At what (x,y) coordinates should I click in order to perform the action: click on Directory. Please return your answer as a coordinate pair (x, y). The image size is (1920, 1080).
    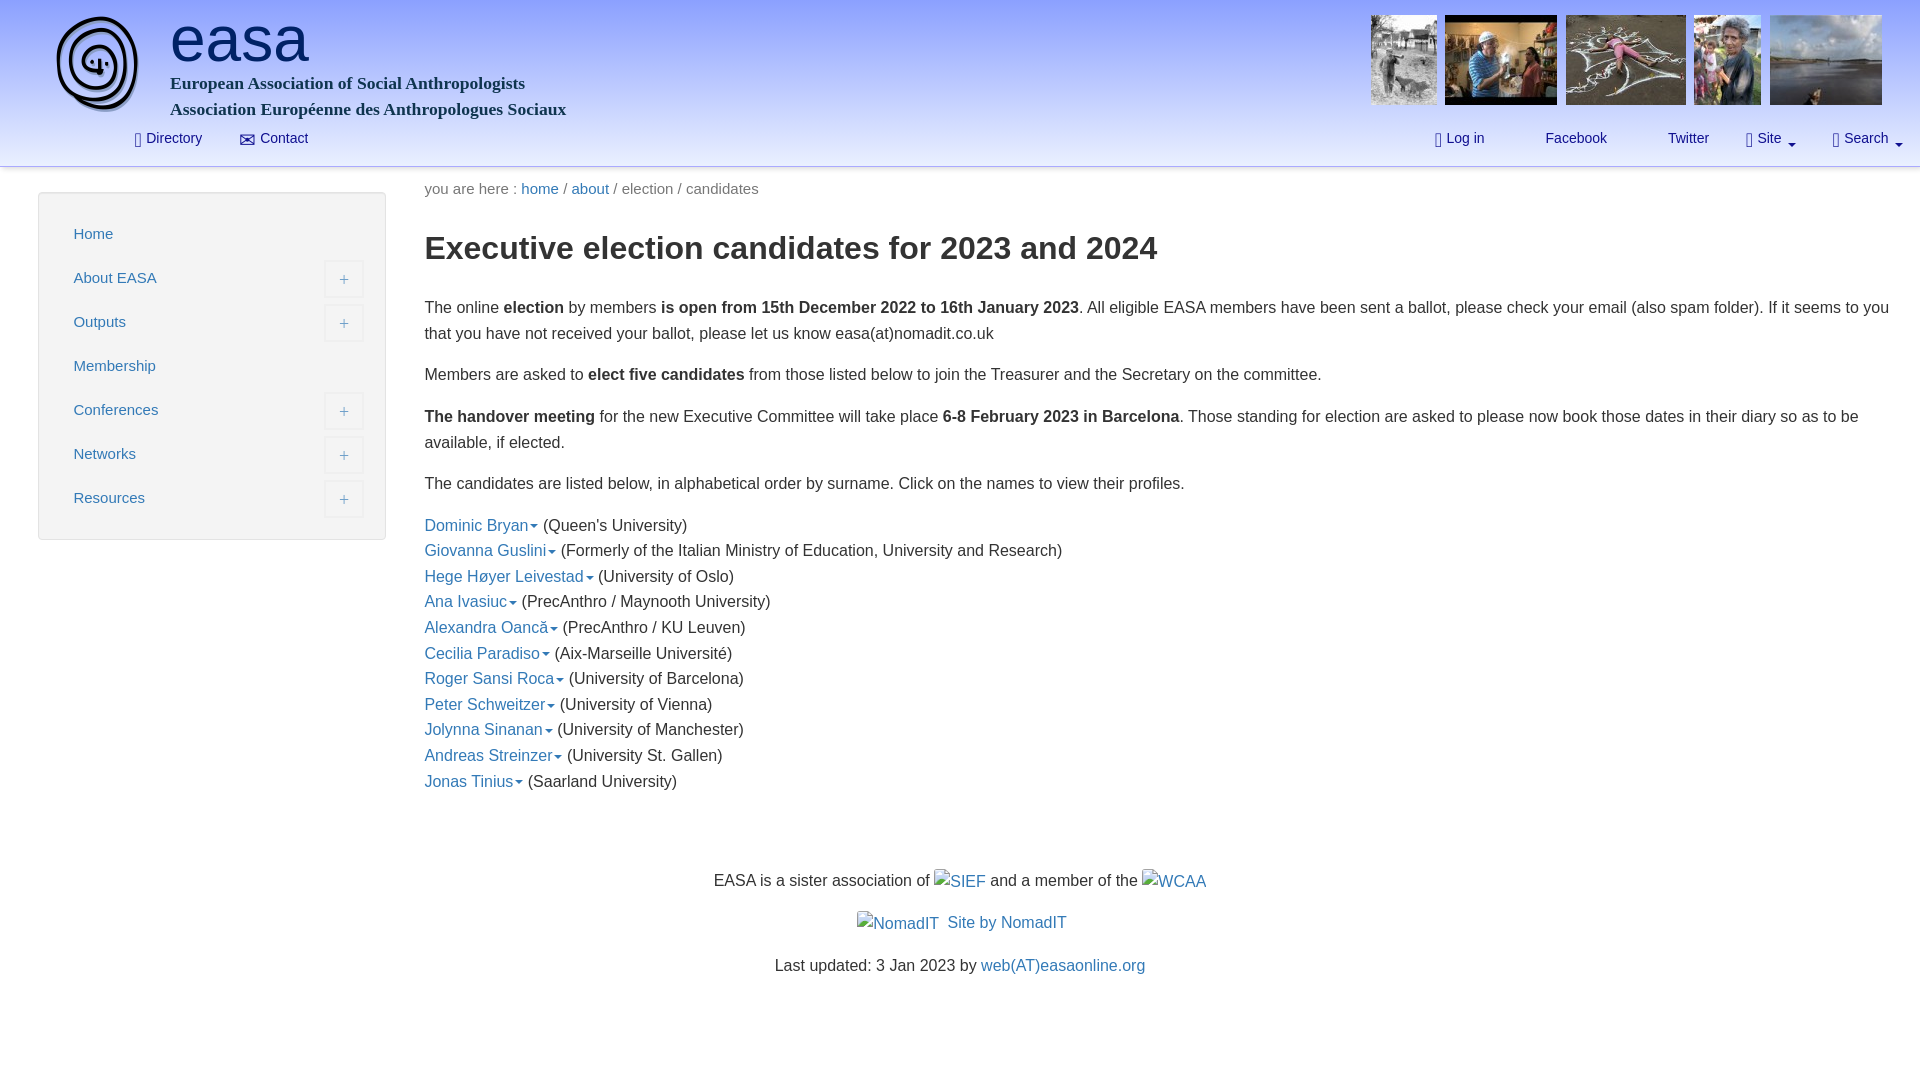
    Looking at the image, I should click on (168, 138).